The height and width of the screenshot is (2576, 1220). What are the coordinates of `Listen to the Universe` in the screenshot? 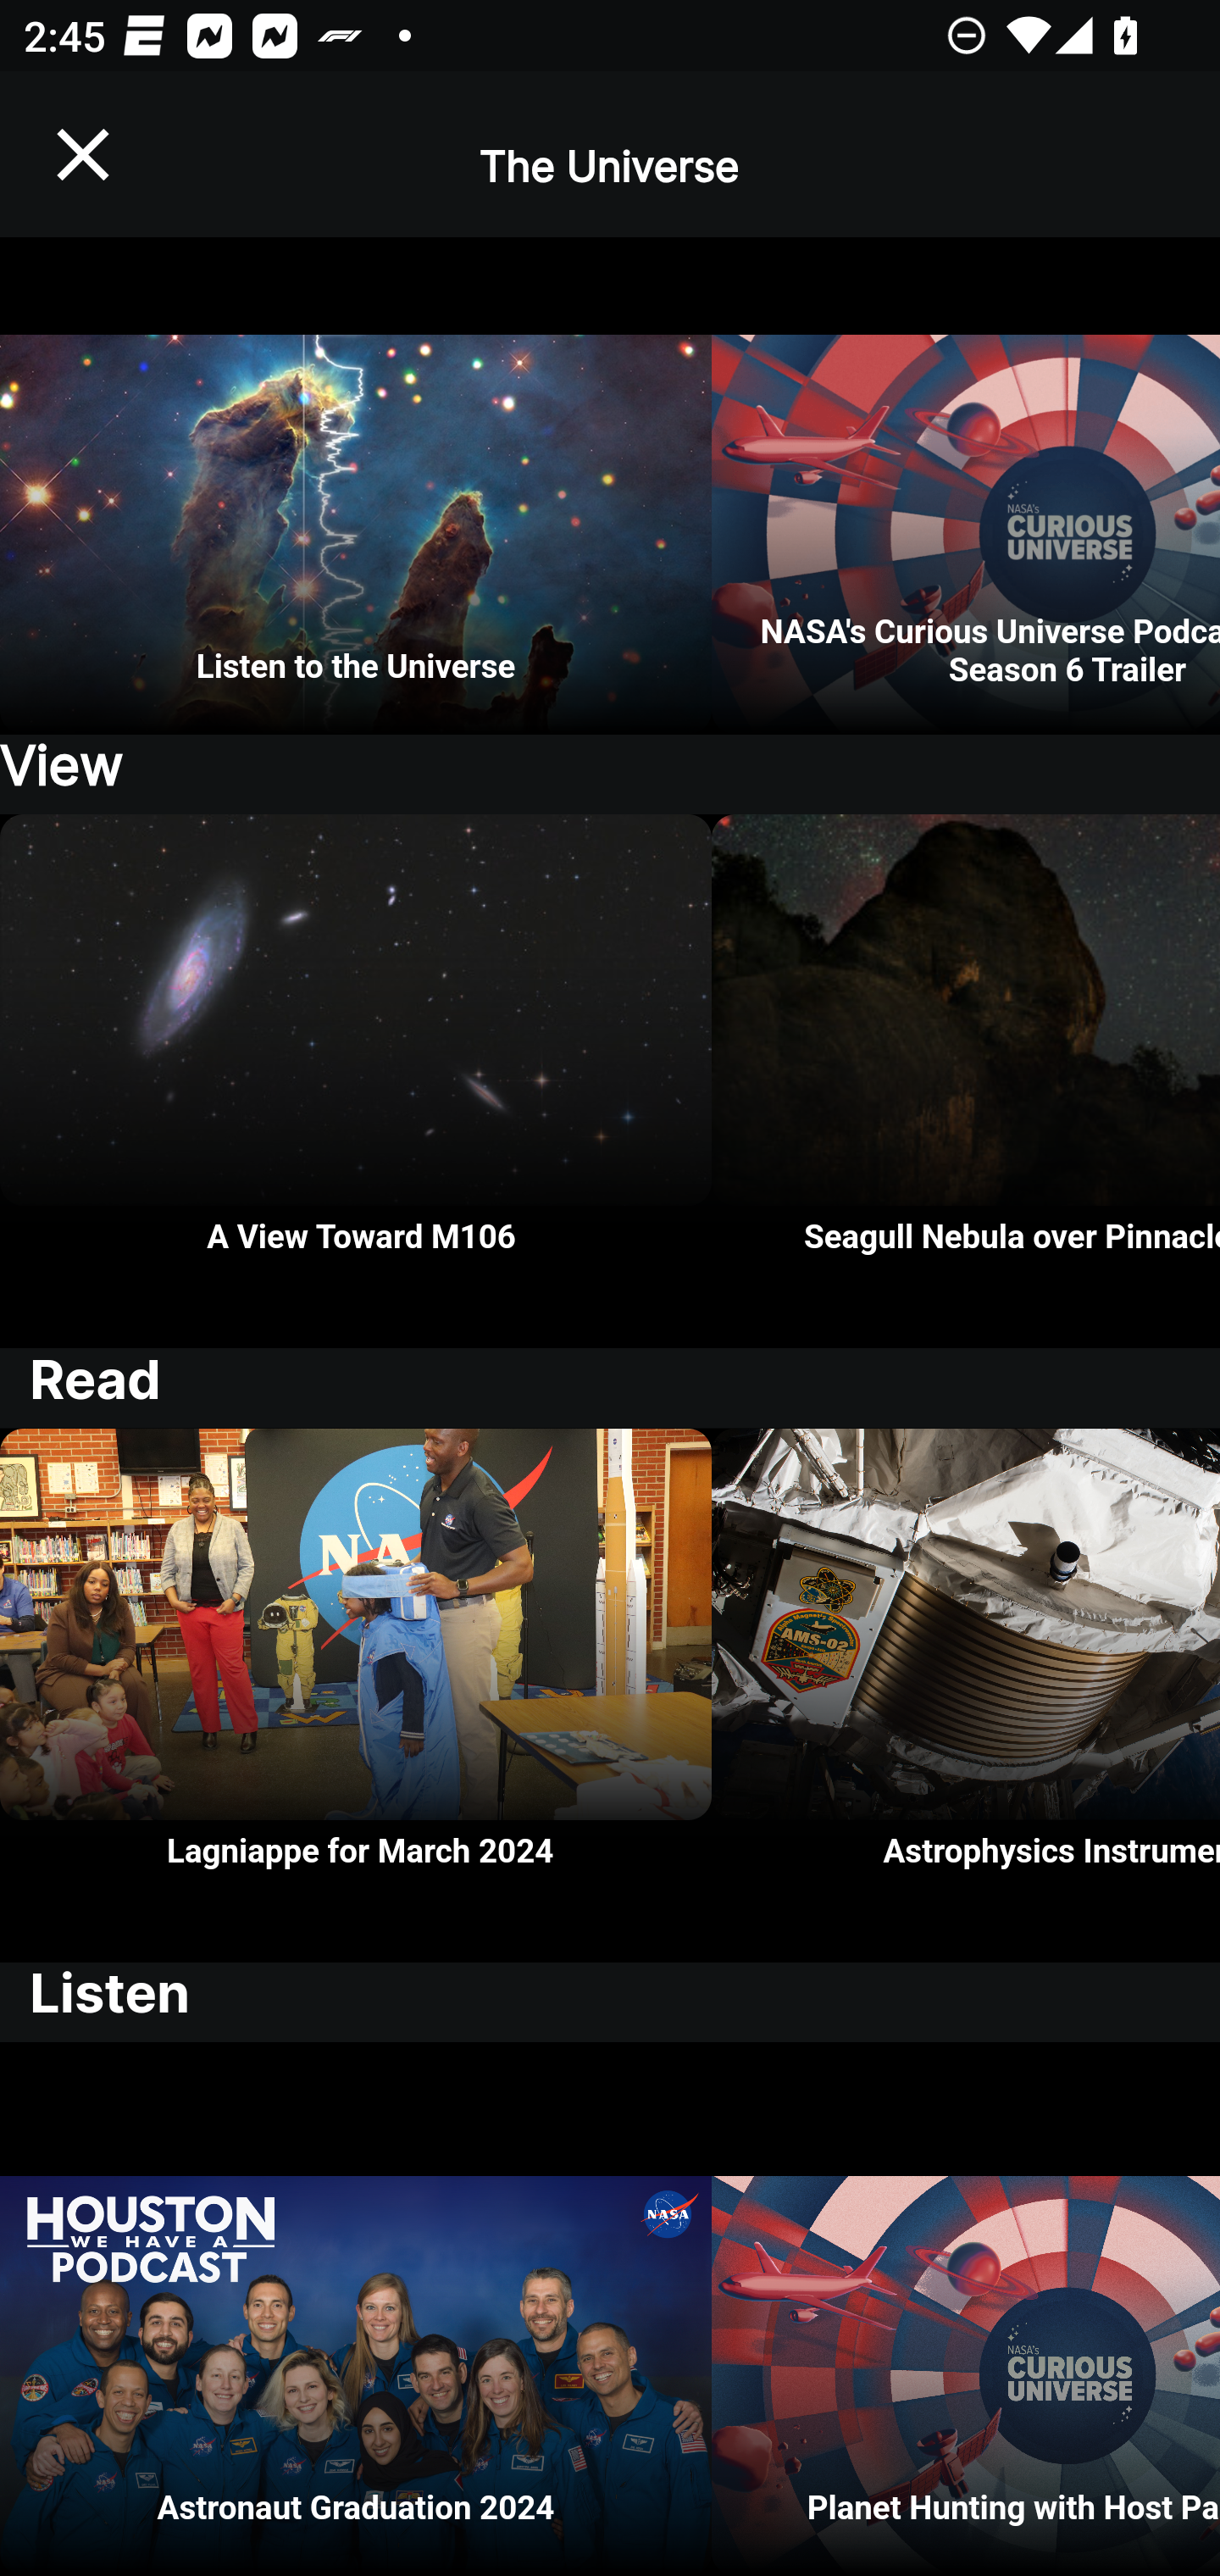 It's located at (356, 485).